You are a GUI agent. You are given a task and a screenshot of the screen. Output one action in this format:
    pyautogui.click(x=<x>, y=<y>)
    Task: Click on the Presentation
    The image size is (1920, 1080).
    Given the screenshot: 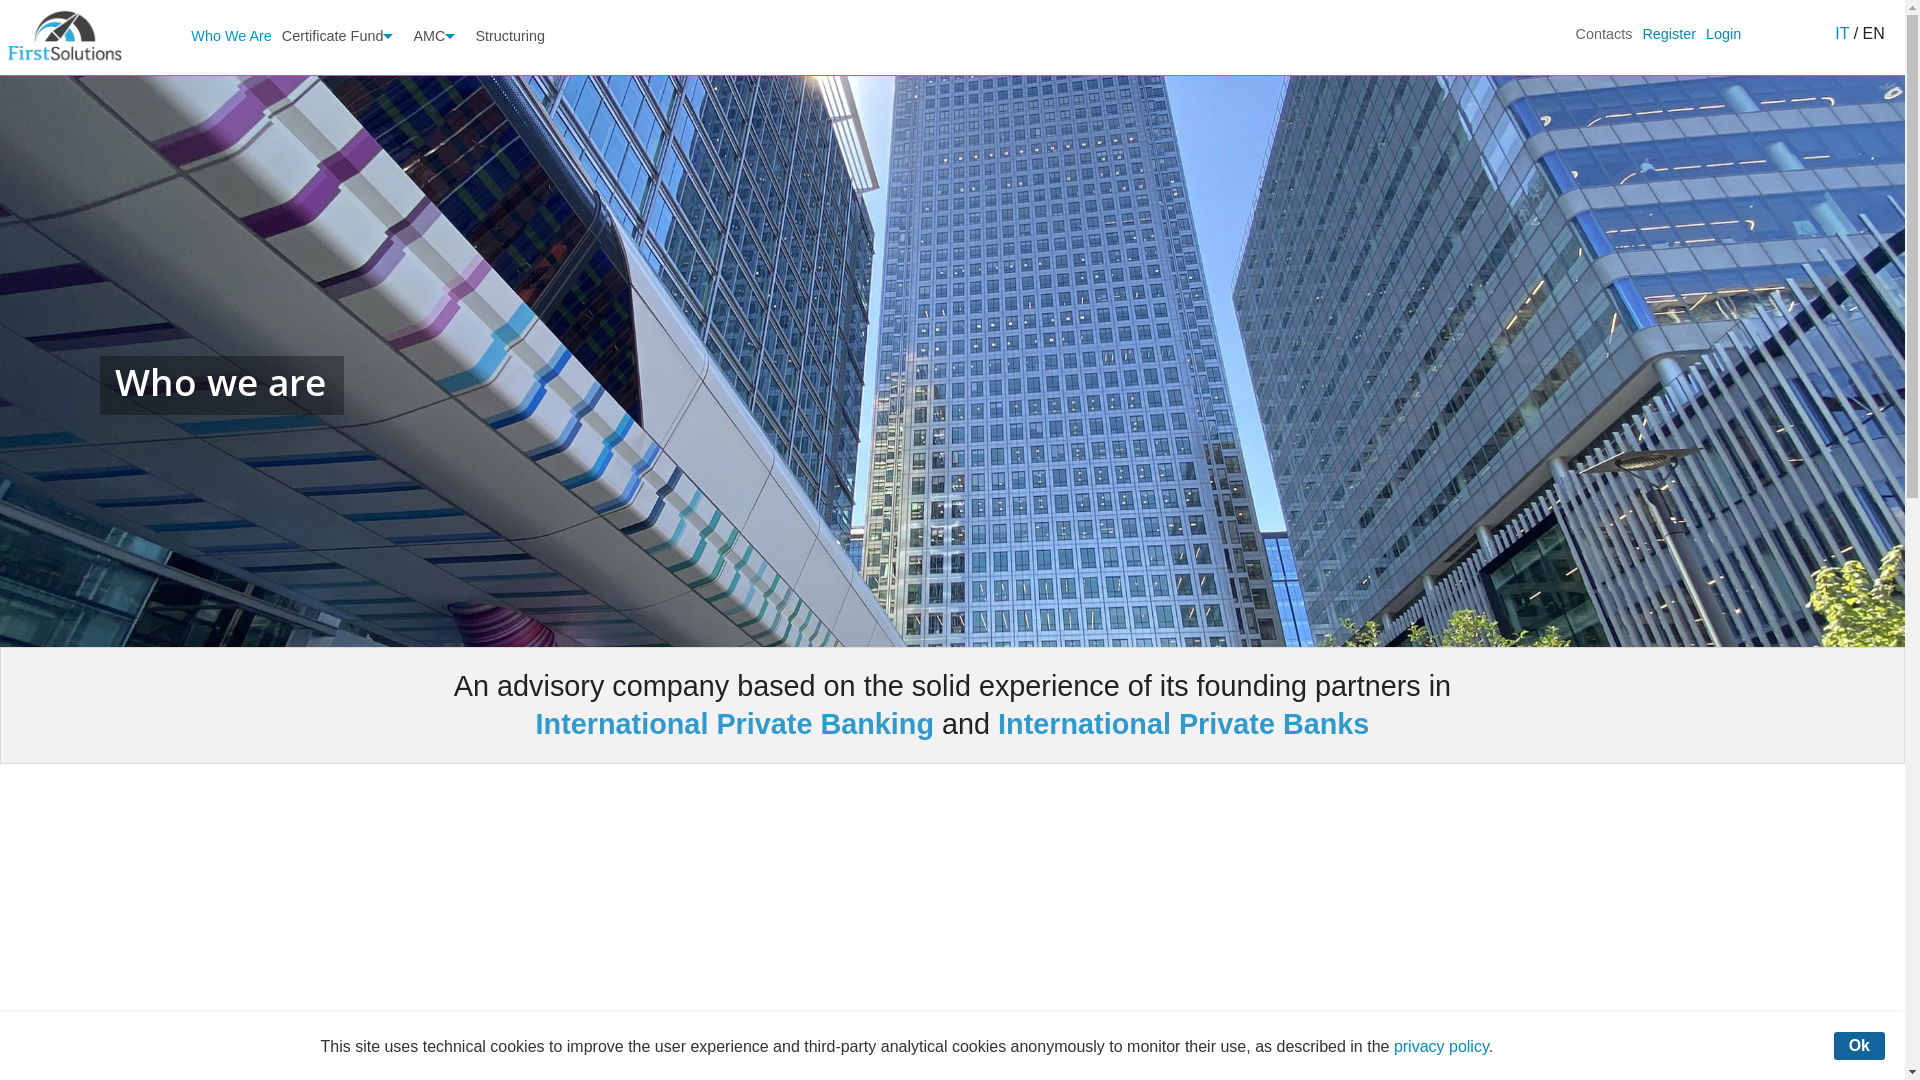 What is the action you would take?
    pyautogui.click(x=439, y=76)
    